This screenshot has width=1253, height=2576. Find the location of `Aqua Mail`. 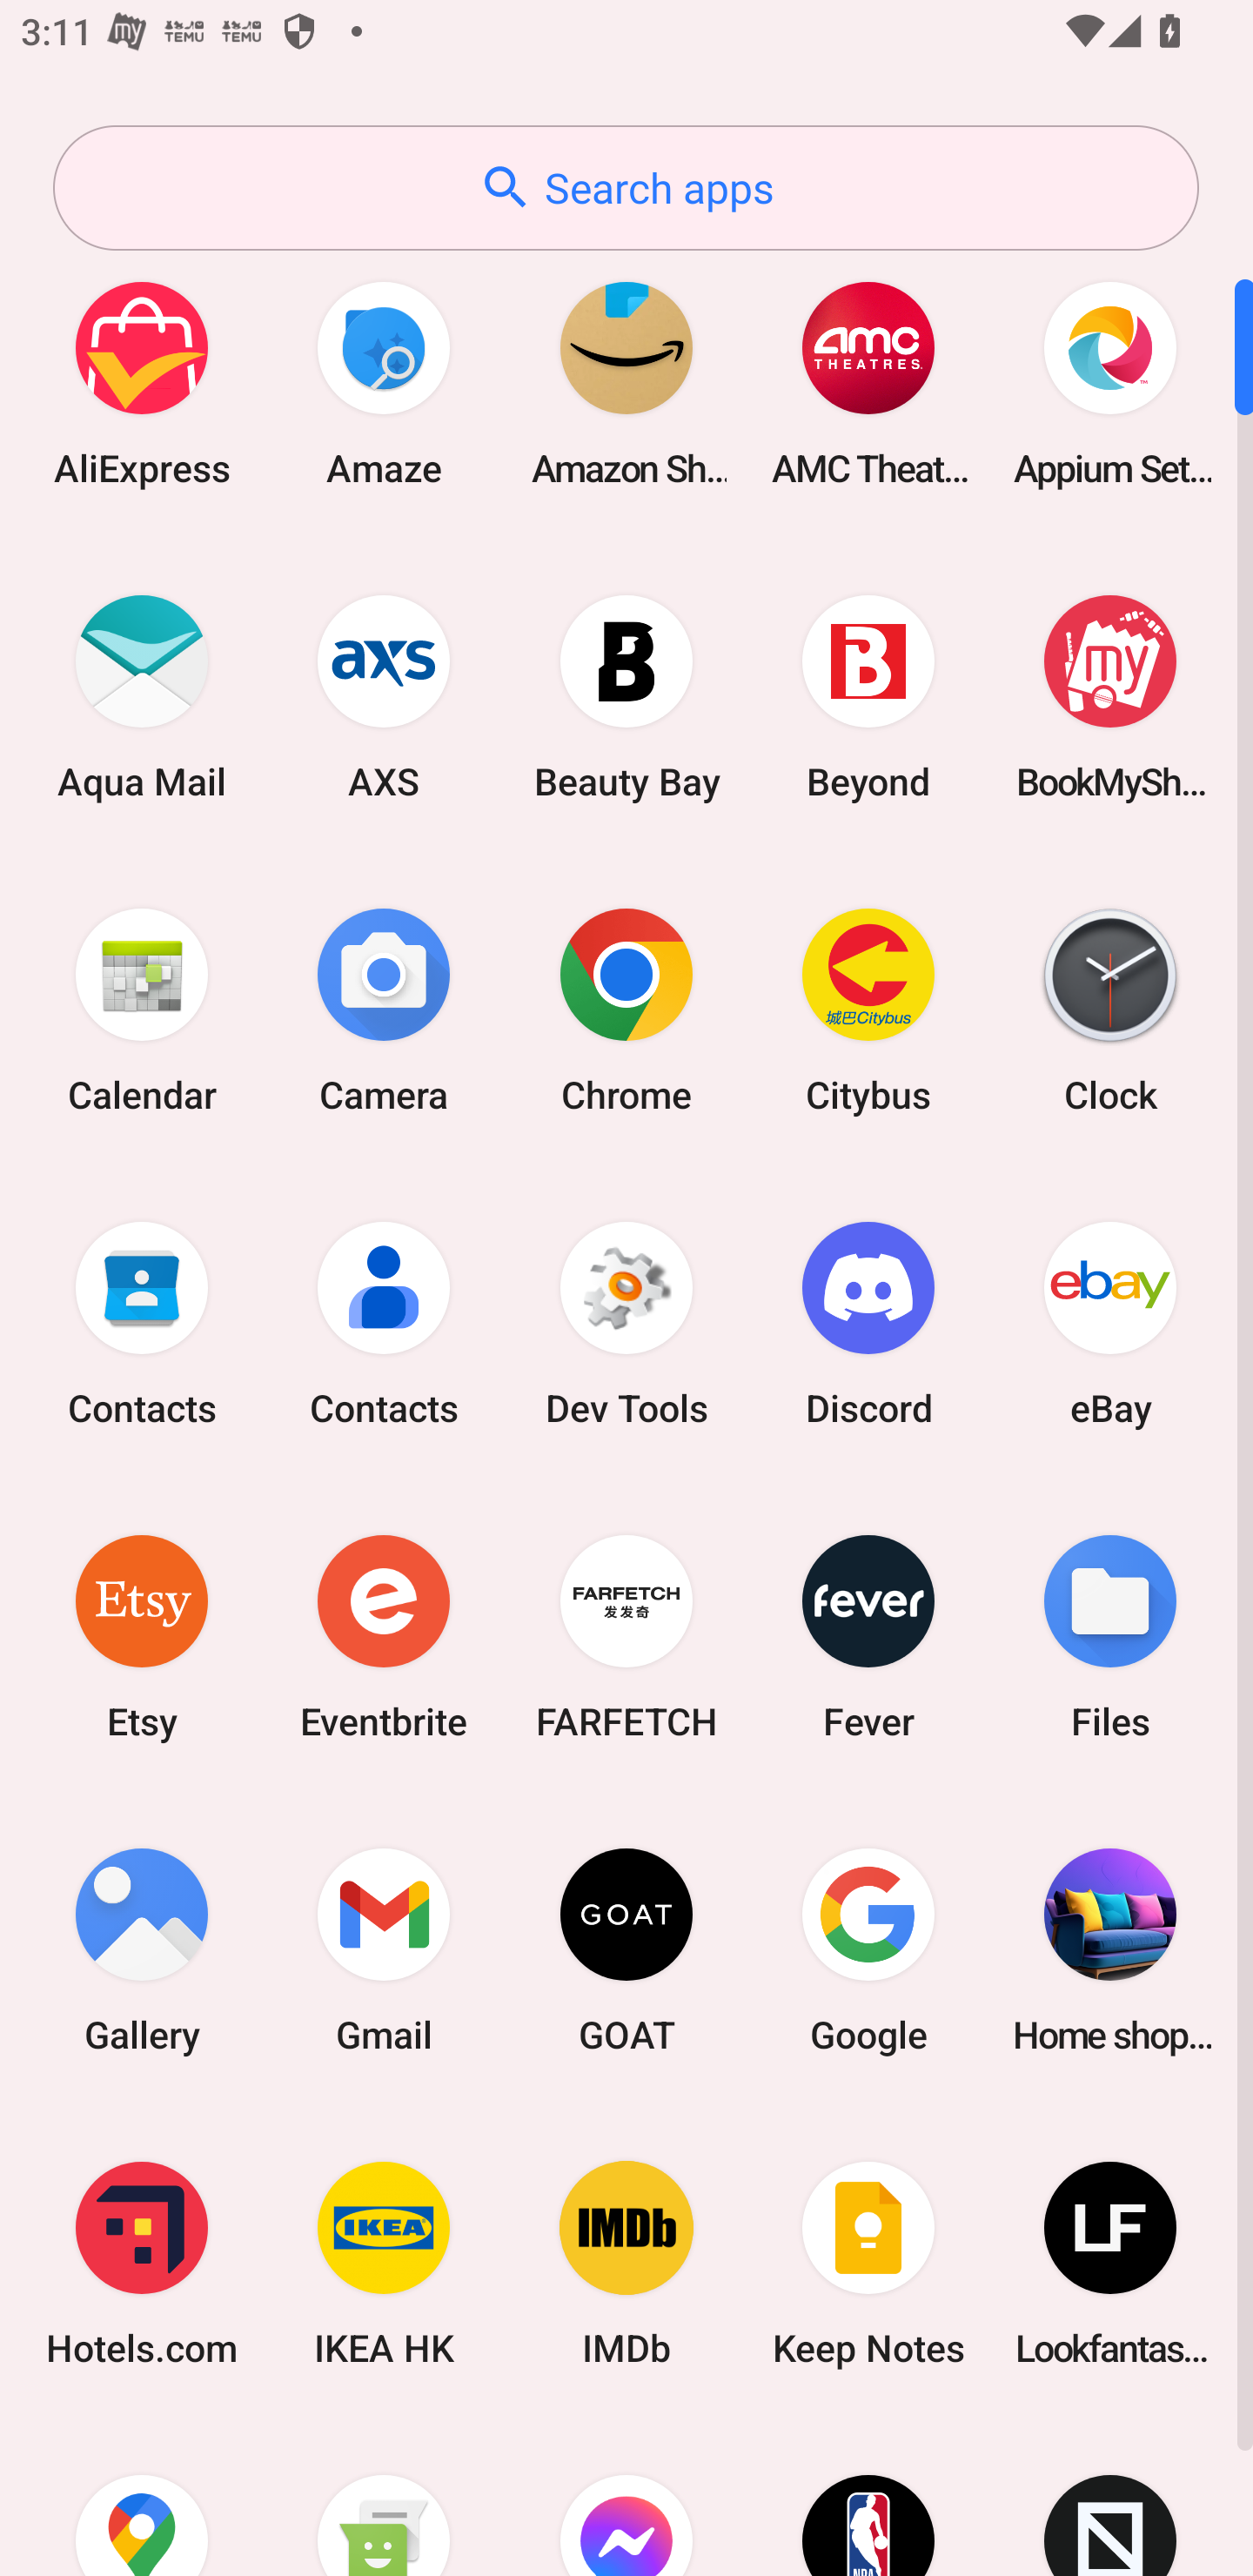

Aqua Mail is located at coordinates (142, 696).